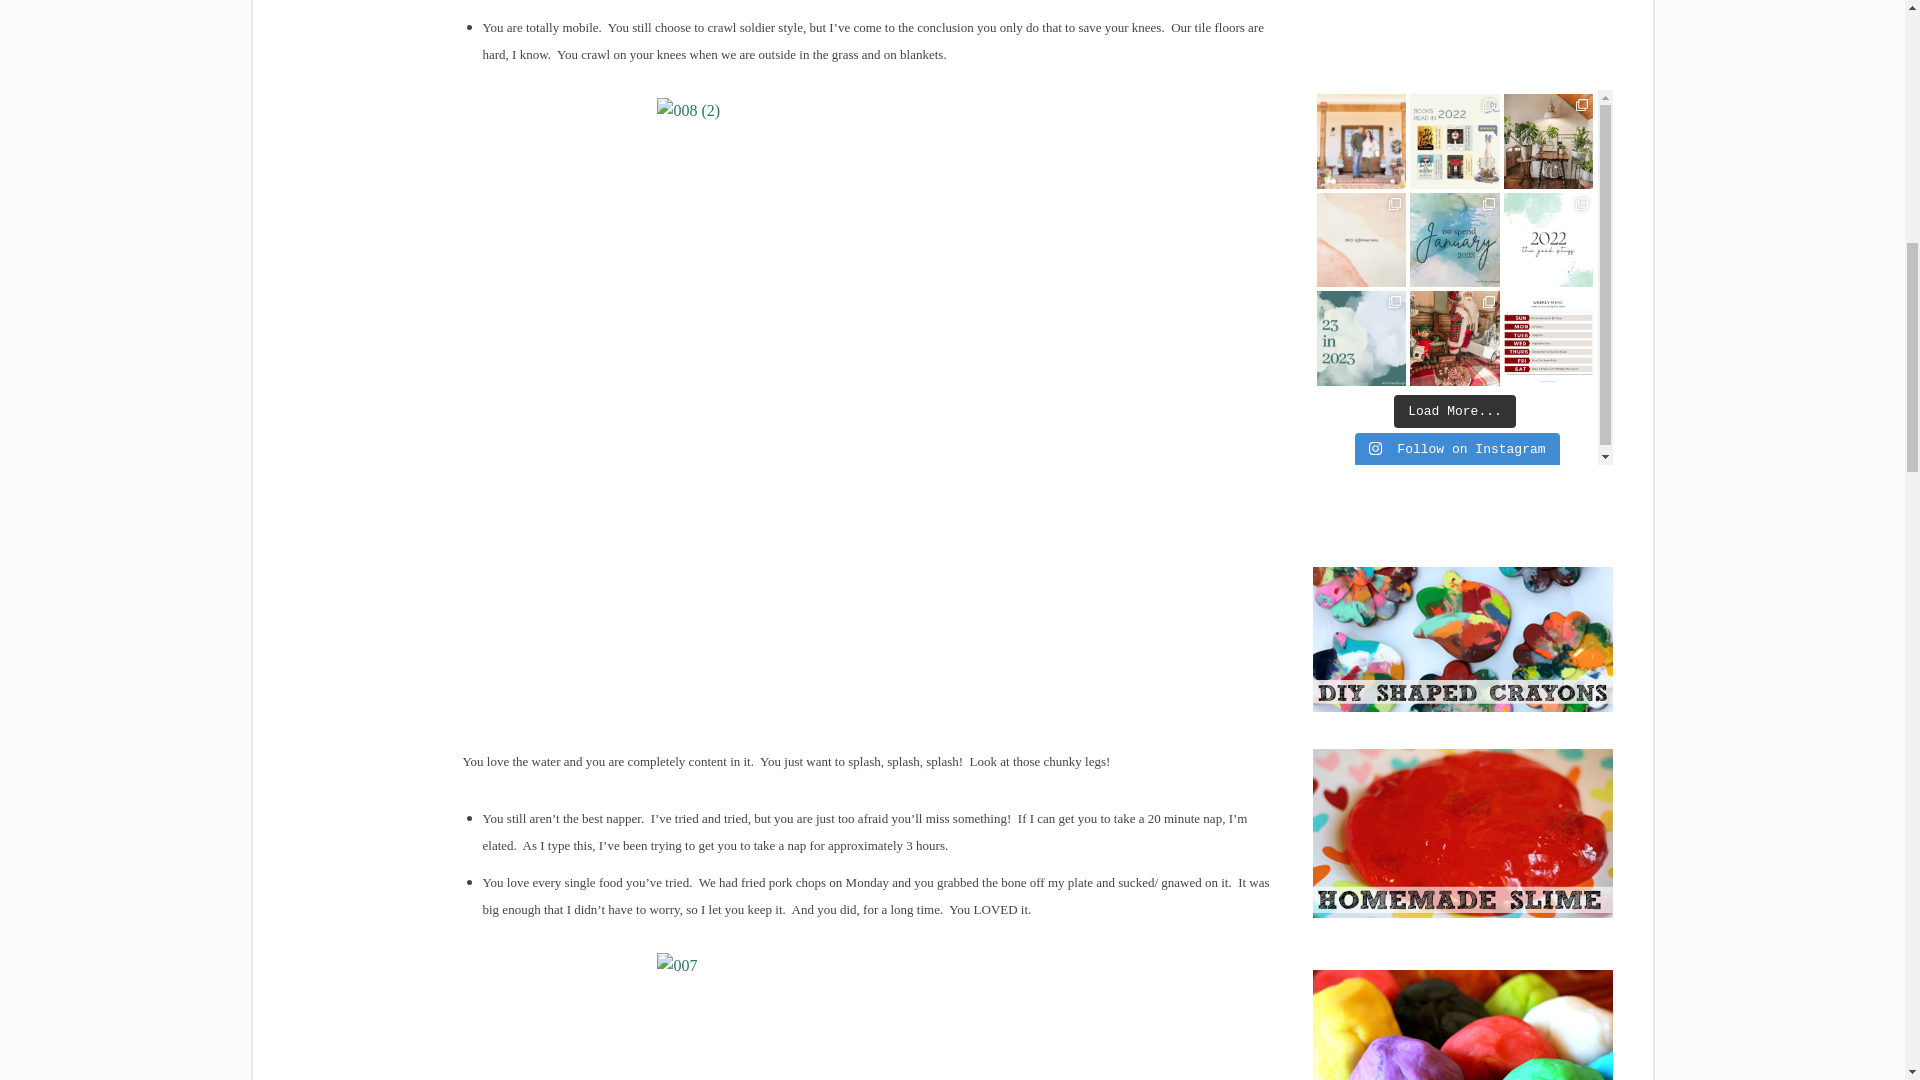  Describe the element at coordinates (866, 1016) in the screenshot. I see `007` at that location.